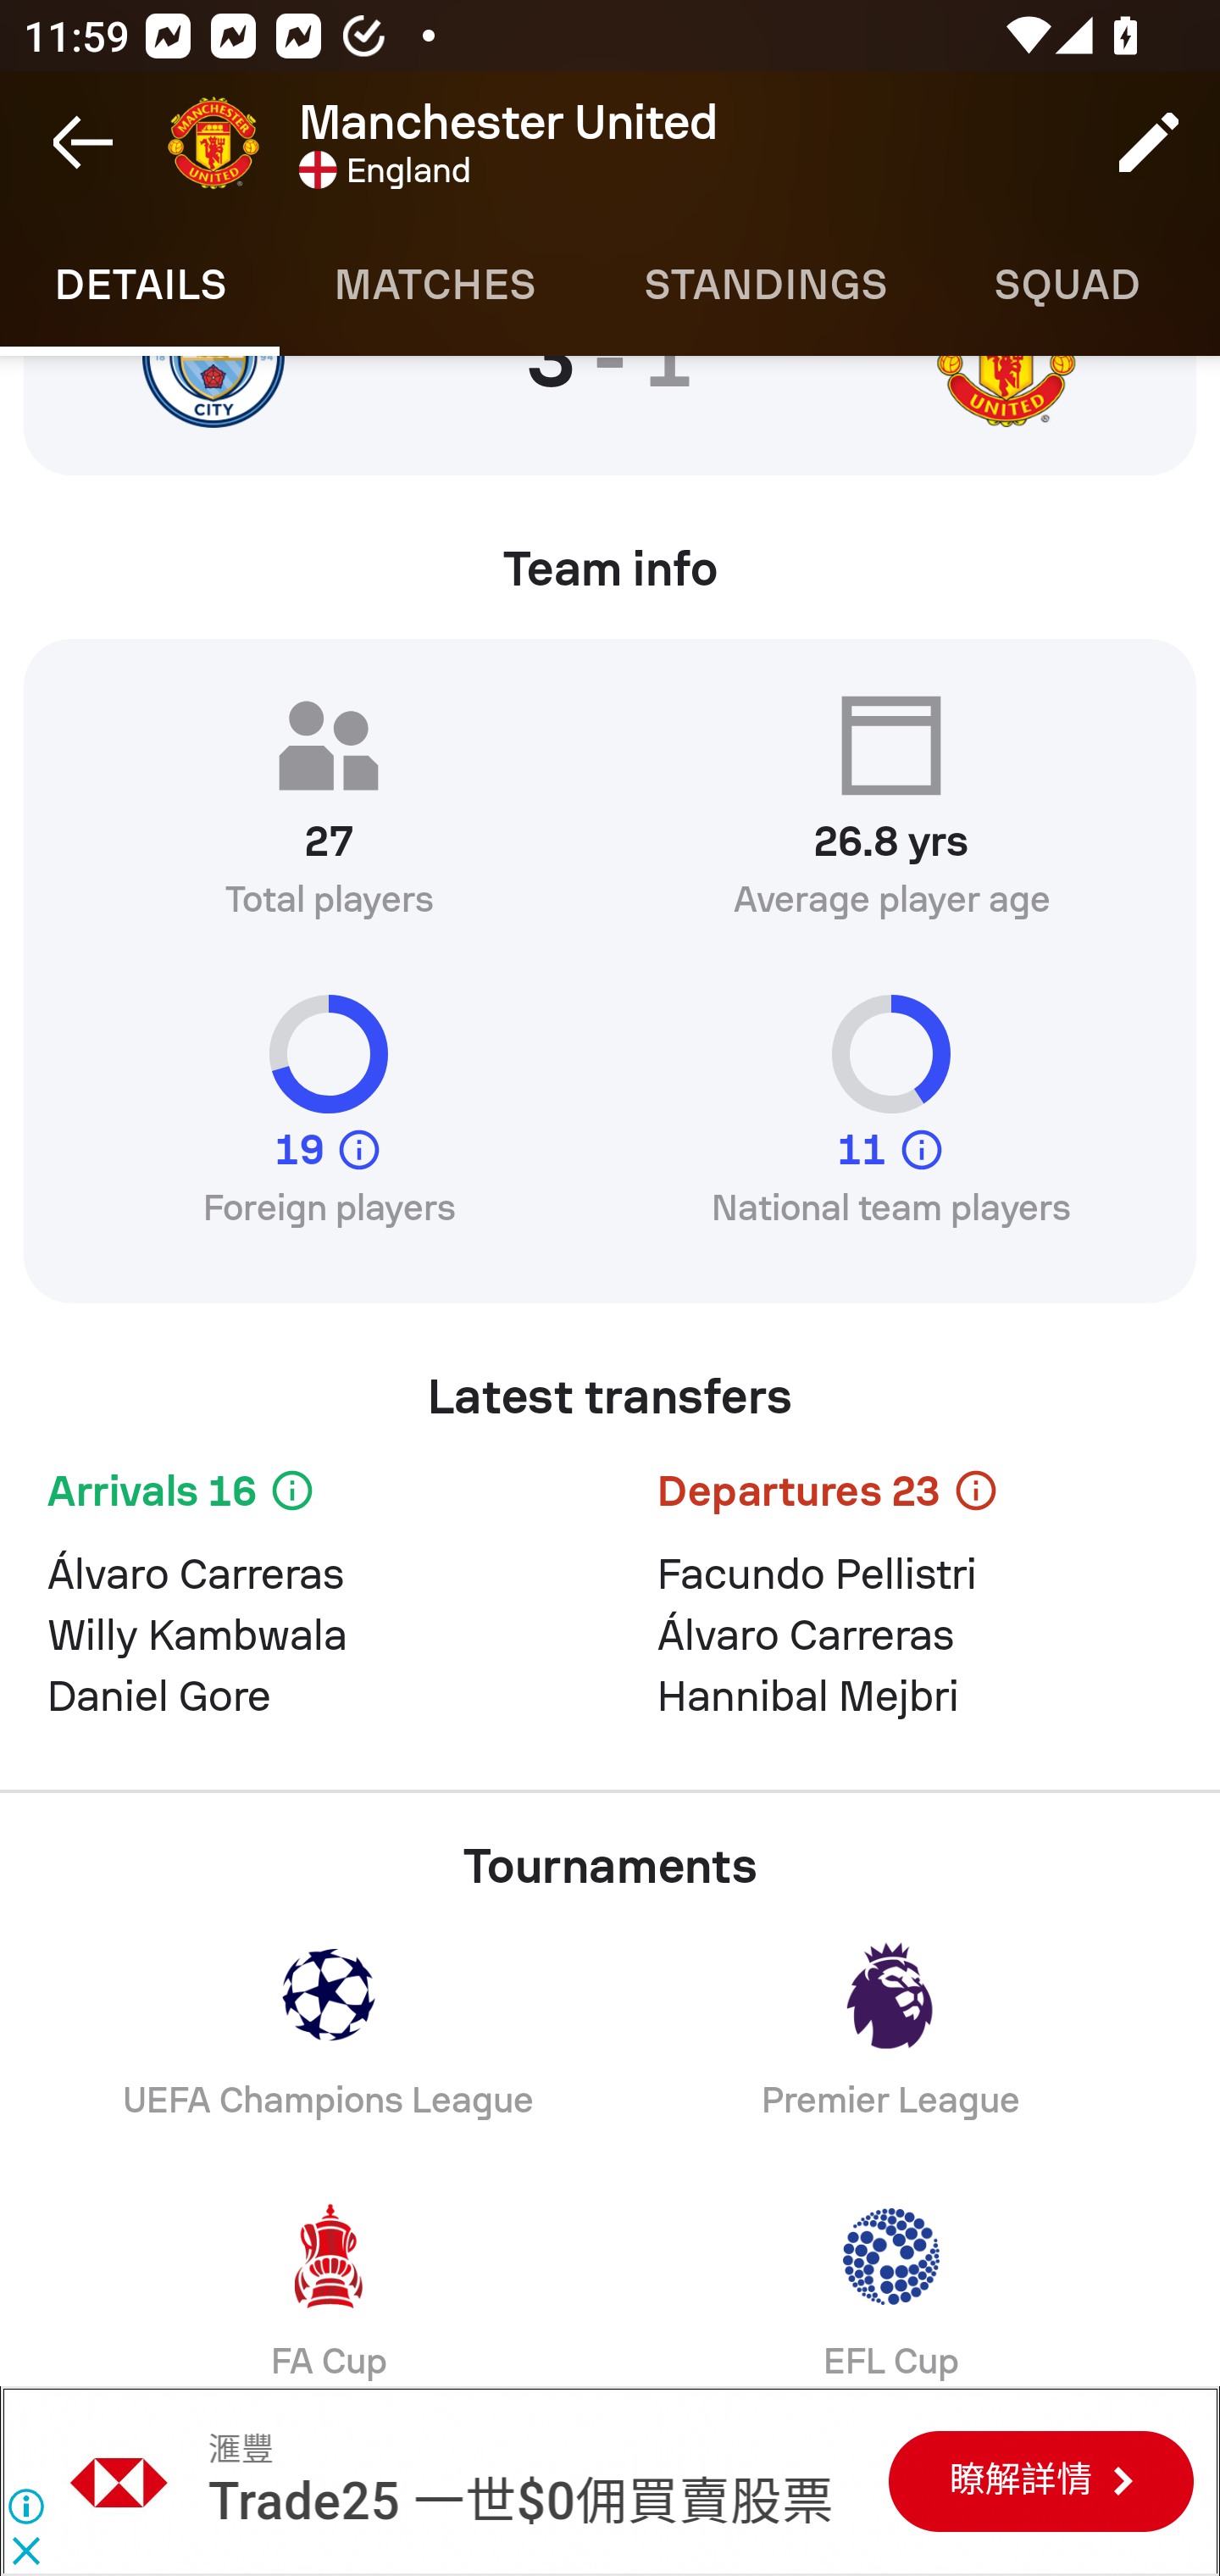 The height and width of the screenshot is (2576, 1220). What do you see at coordinates (520, 2502) in the screenshot?
I see `Trade25 一世$0佣買賣股票` at bounding box center [520, 2502].